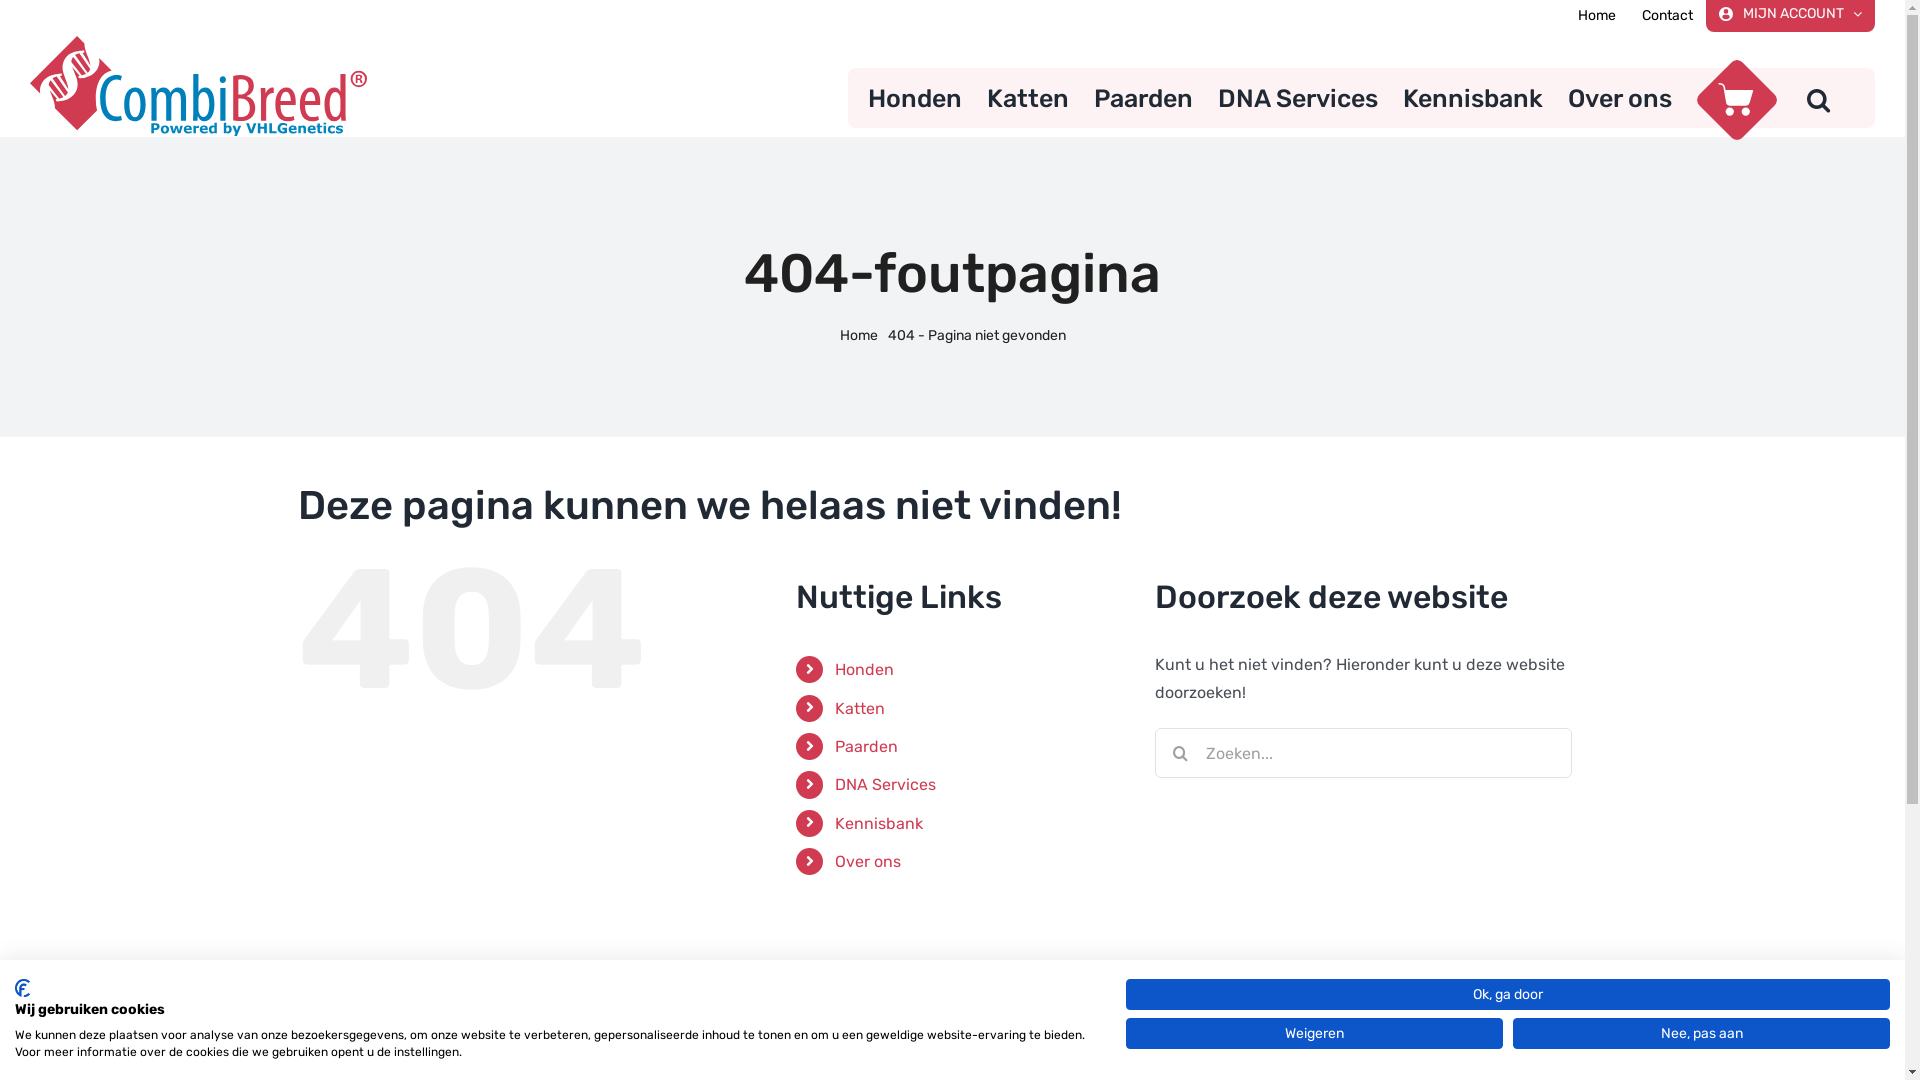  I want to click on Ok, ga door, so click(1508, 994).